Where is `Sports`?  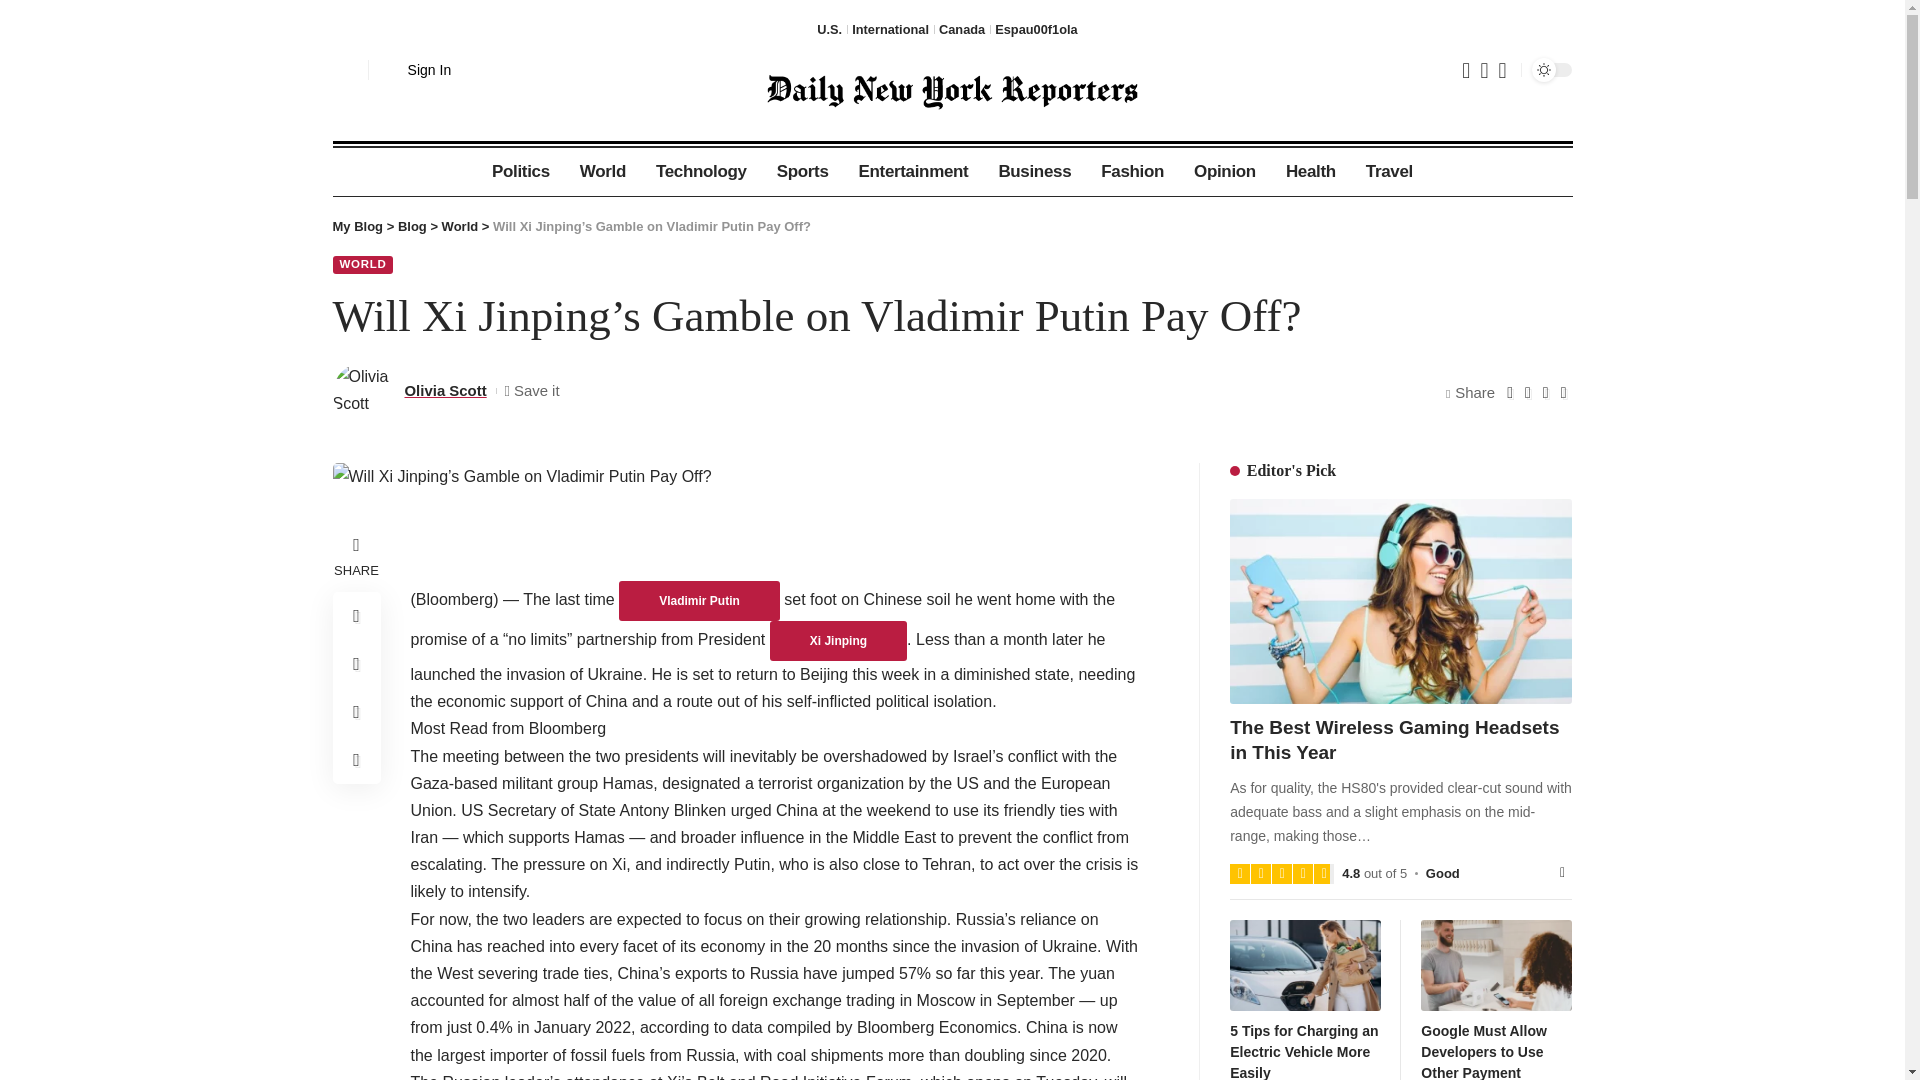
Sports is located at coordinates (803, 171).